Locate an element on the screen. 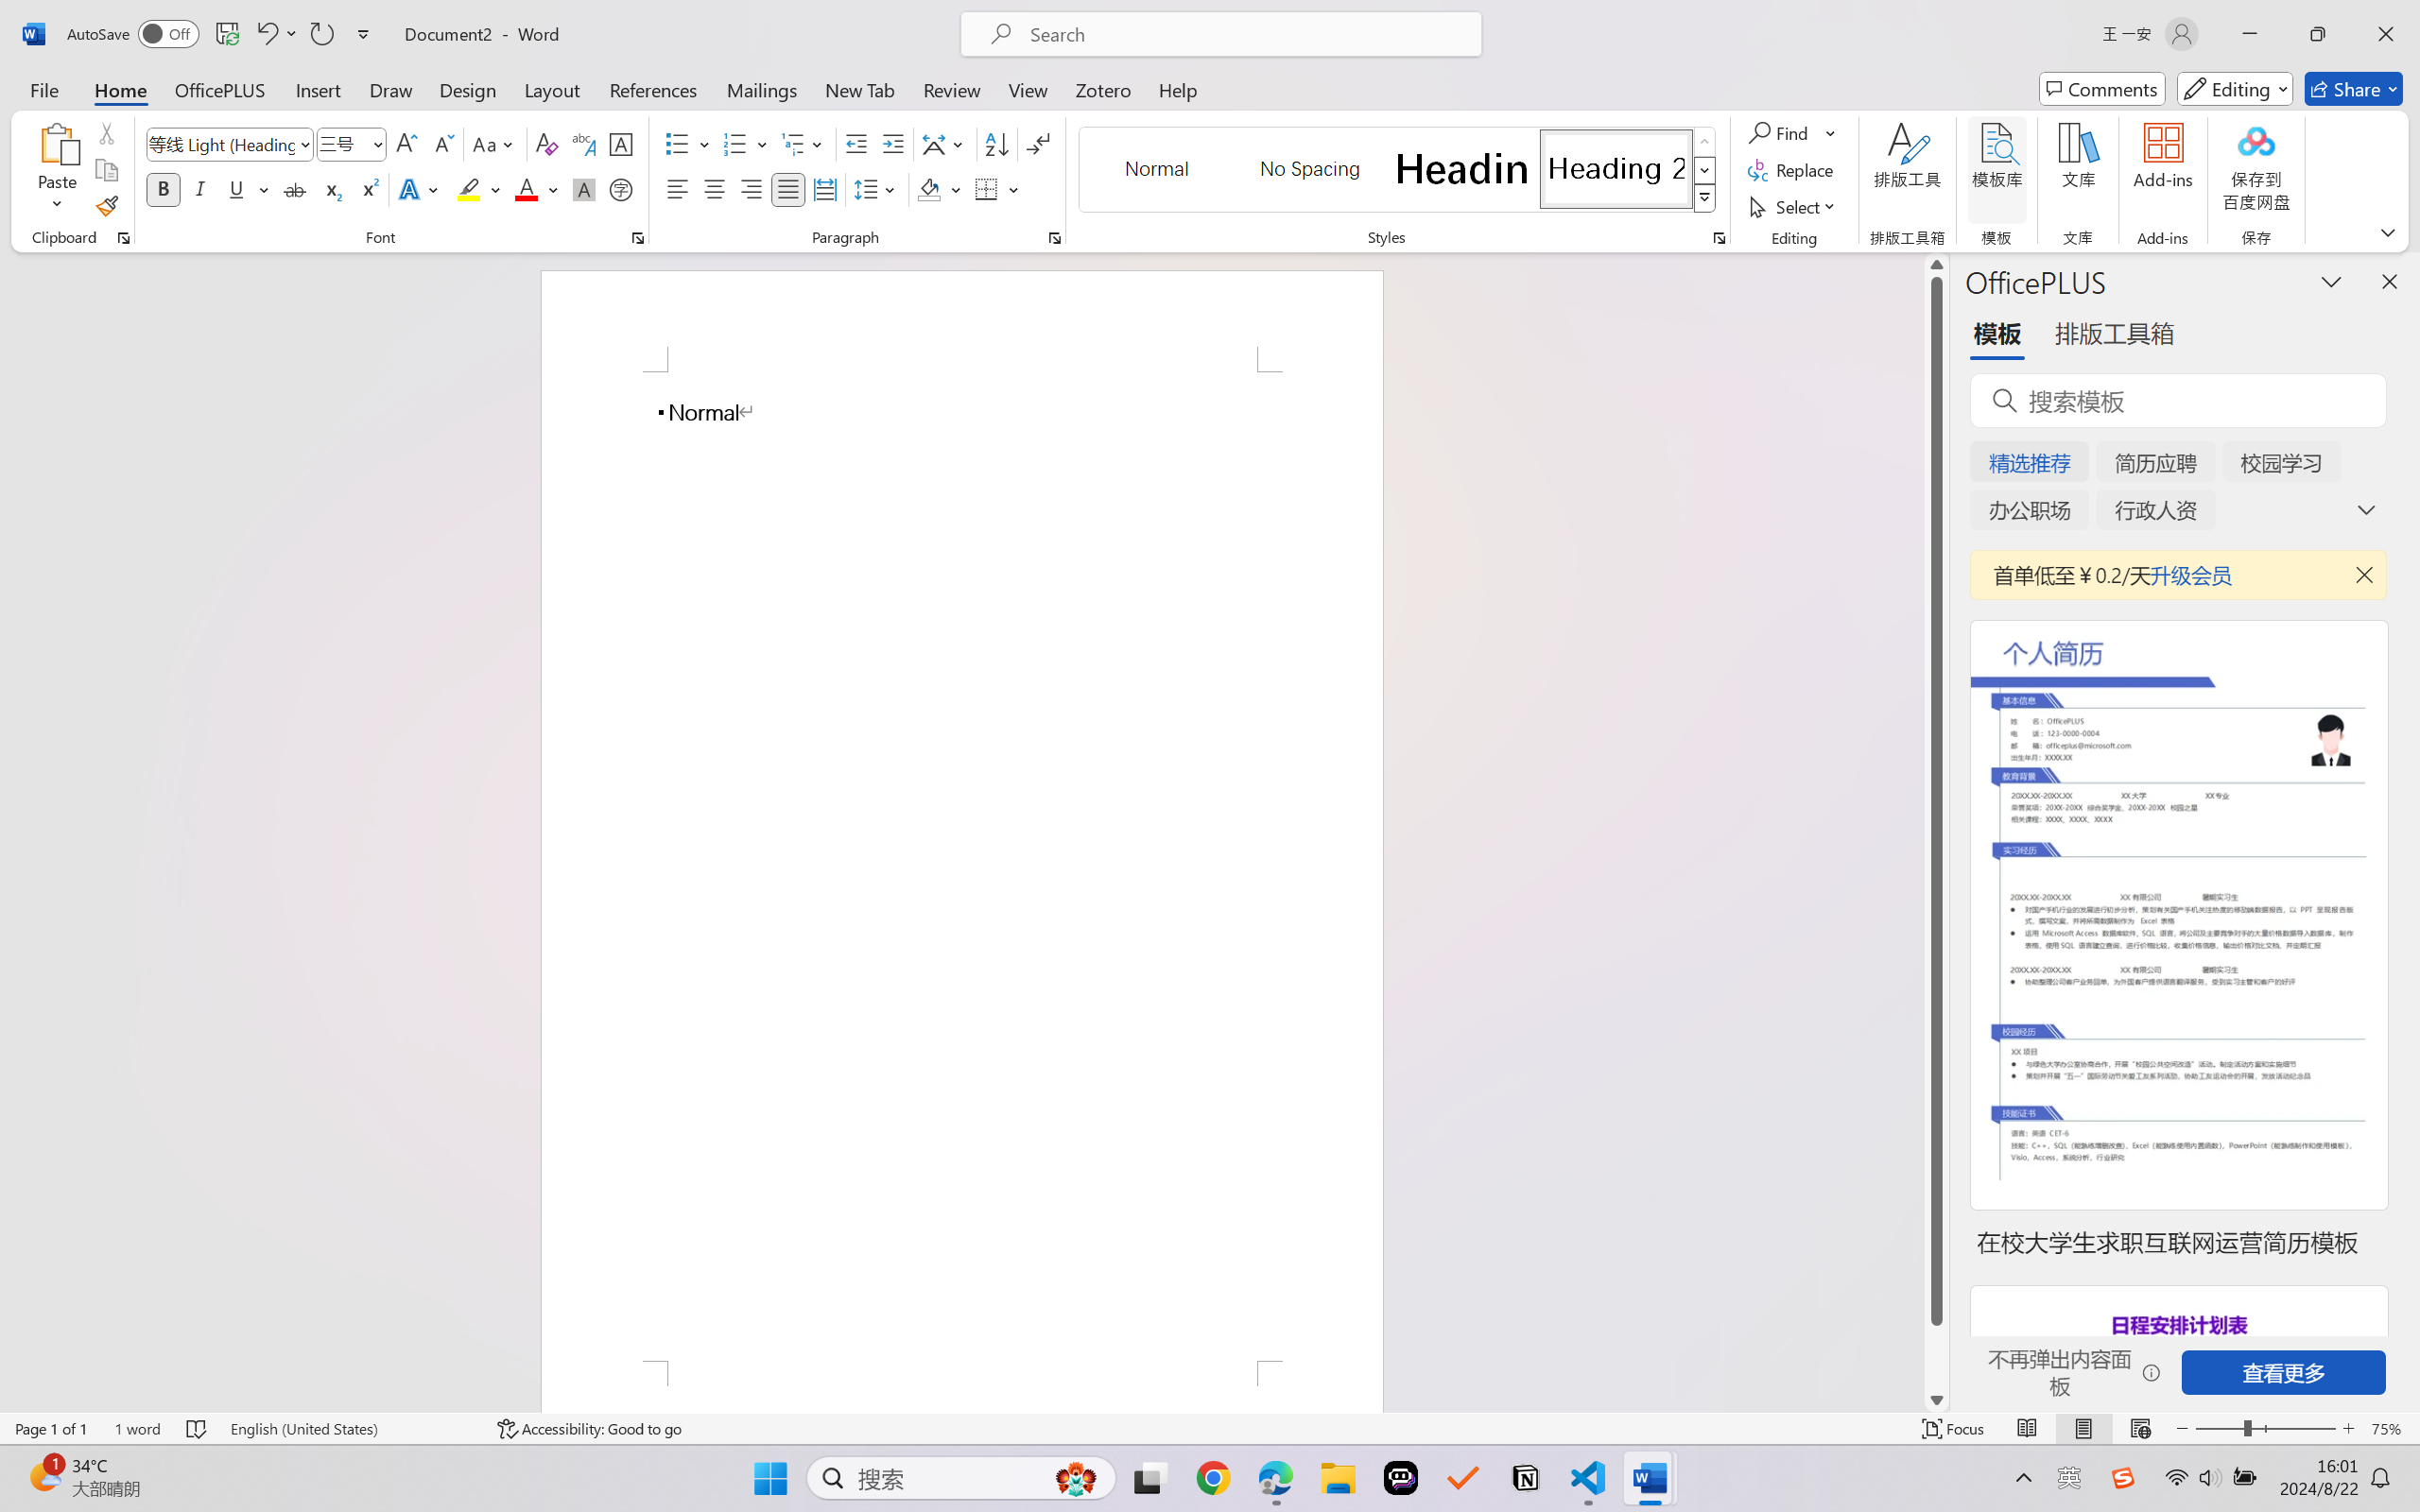  Replace... is located at coordinates (1792, 170).